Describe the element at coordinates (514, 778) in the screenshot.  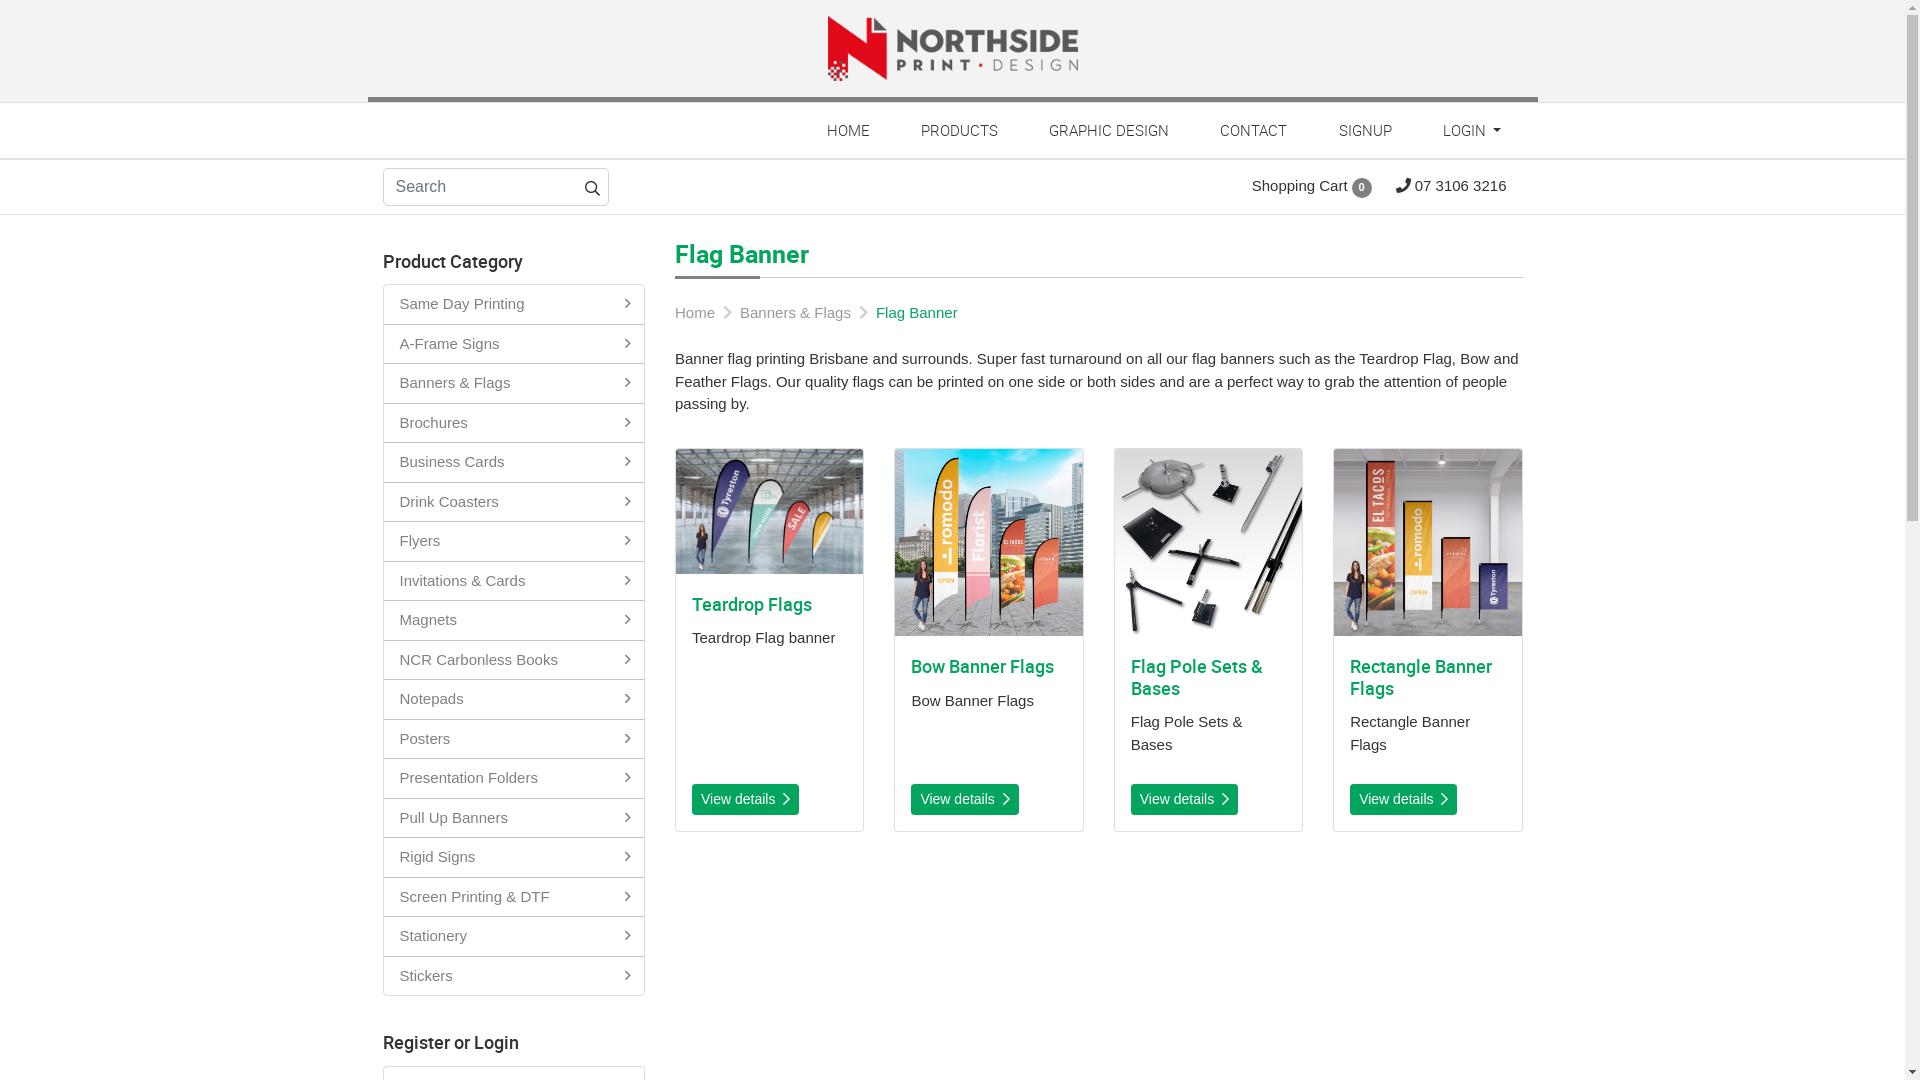
I see `Presentation Folders` at that location.